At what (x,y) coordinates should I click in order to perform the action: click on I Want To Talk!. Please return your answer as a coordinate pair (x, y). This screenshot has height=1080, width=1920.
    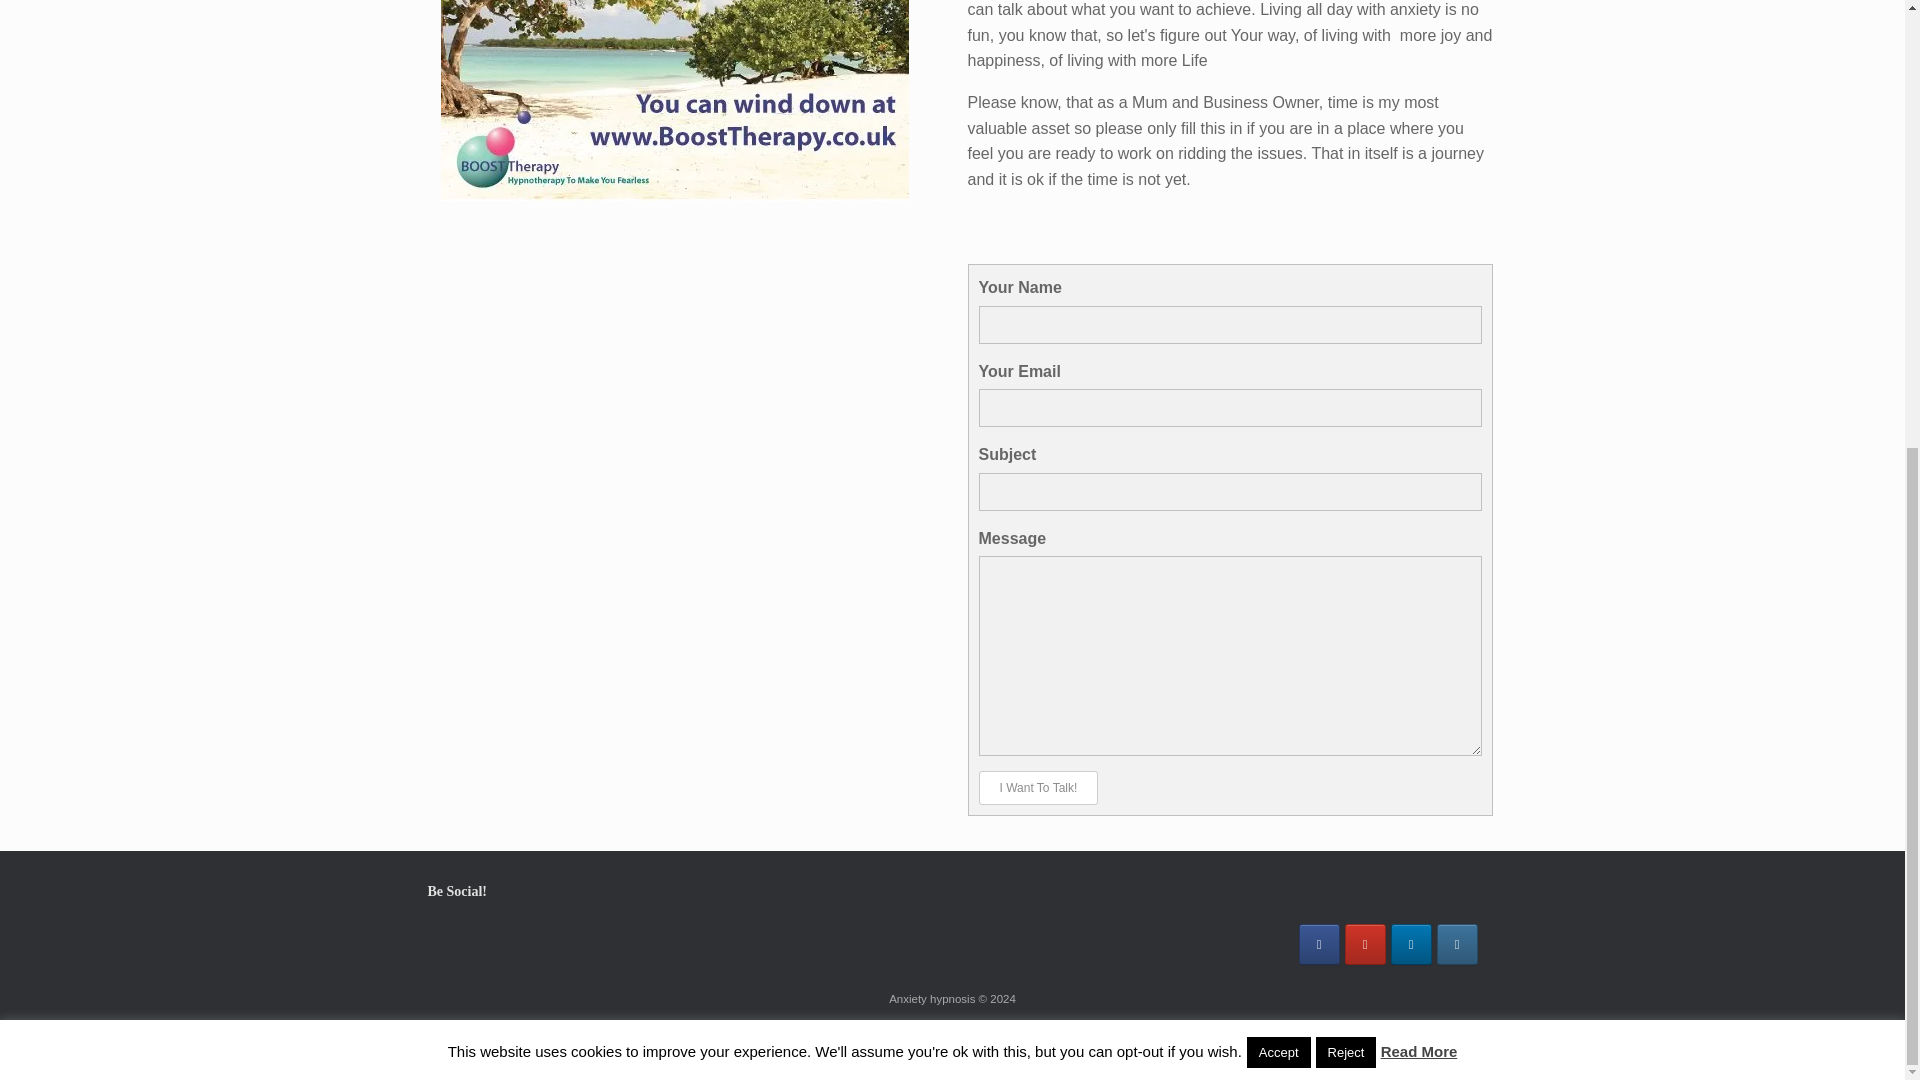
    Looking at the image, I should click on (1038, 788).